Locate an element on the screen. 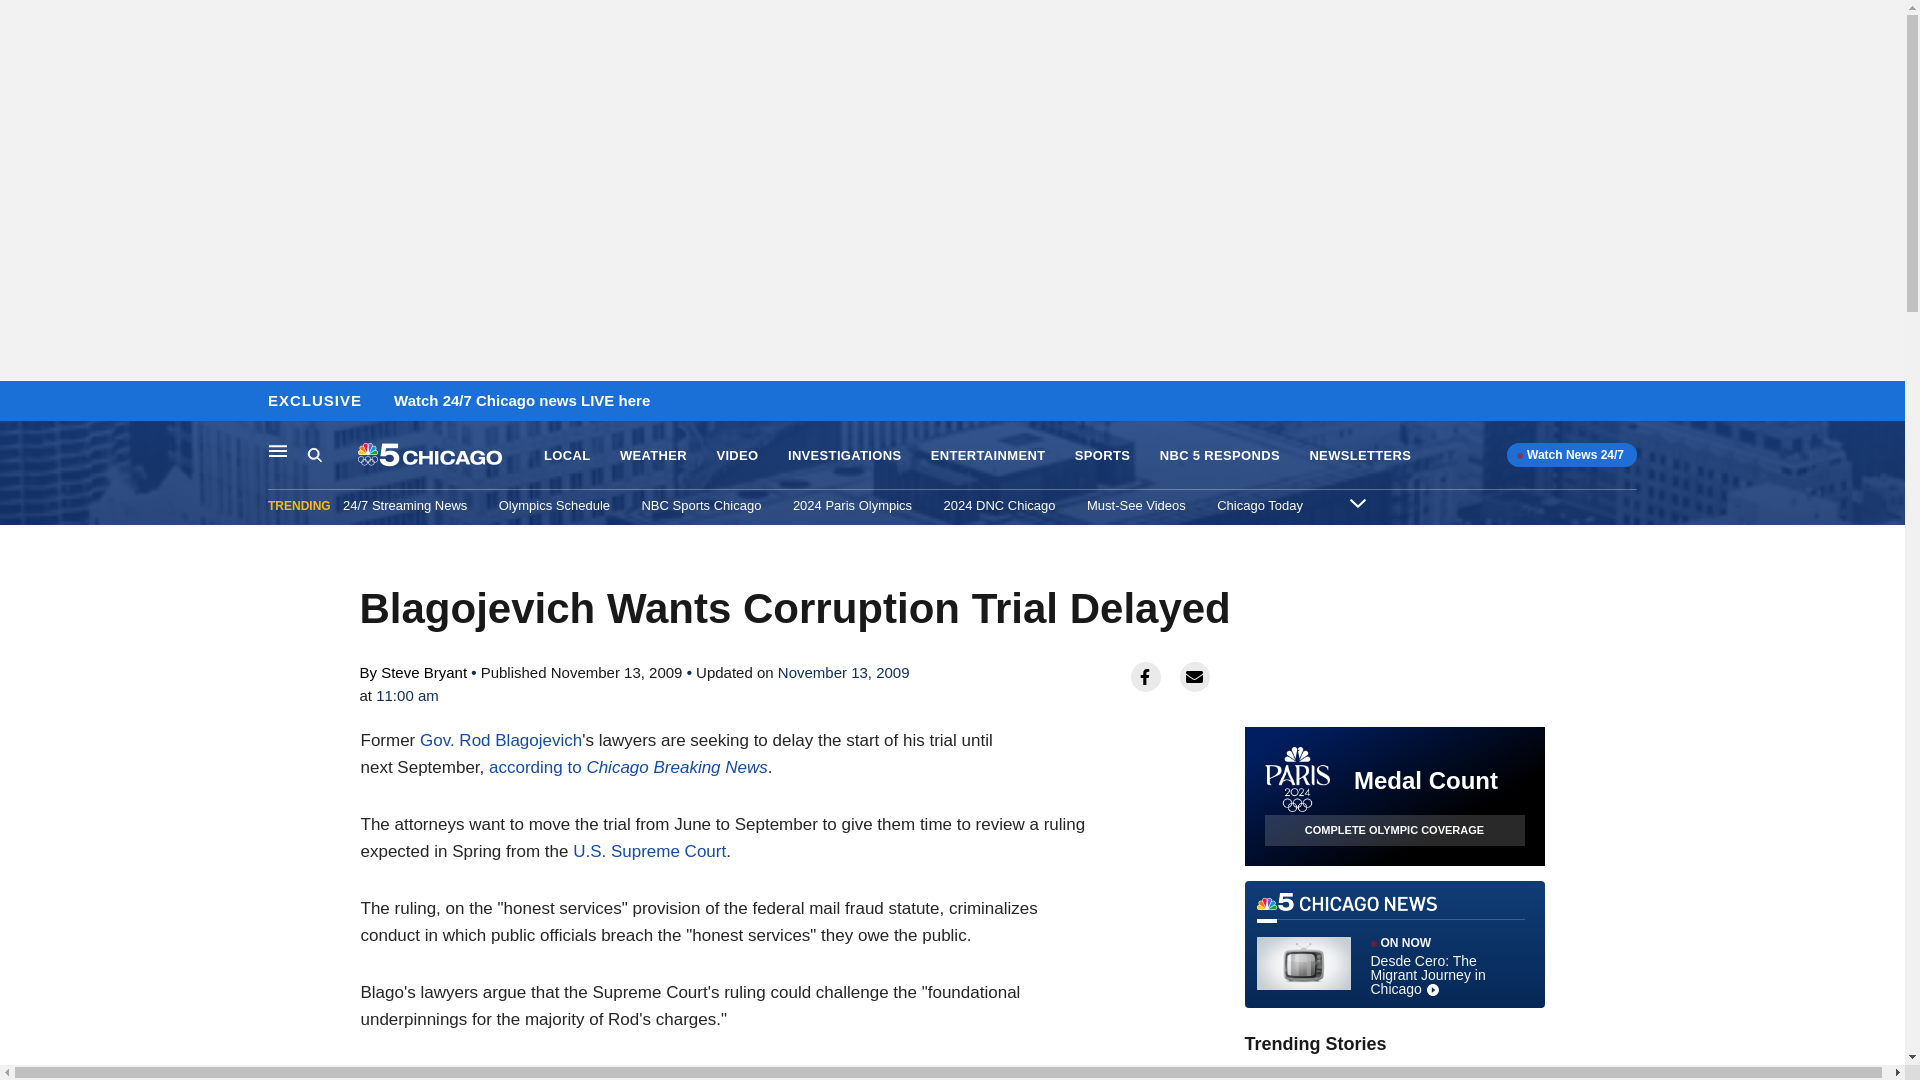 The width and height of the screenshot is (1920, 1080). 2024 Paris Olympics is located at coordinates (648, 851).